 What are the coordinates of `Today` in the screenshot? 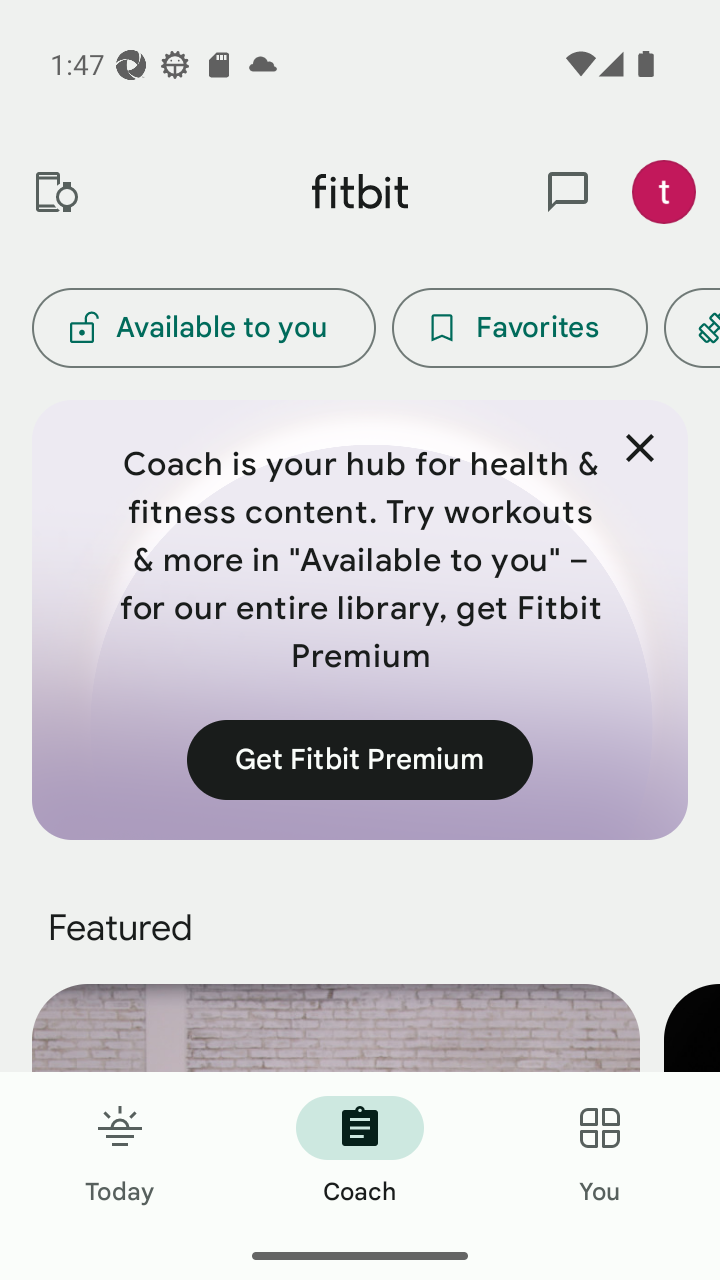 It's located at (120, 1152).